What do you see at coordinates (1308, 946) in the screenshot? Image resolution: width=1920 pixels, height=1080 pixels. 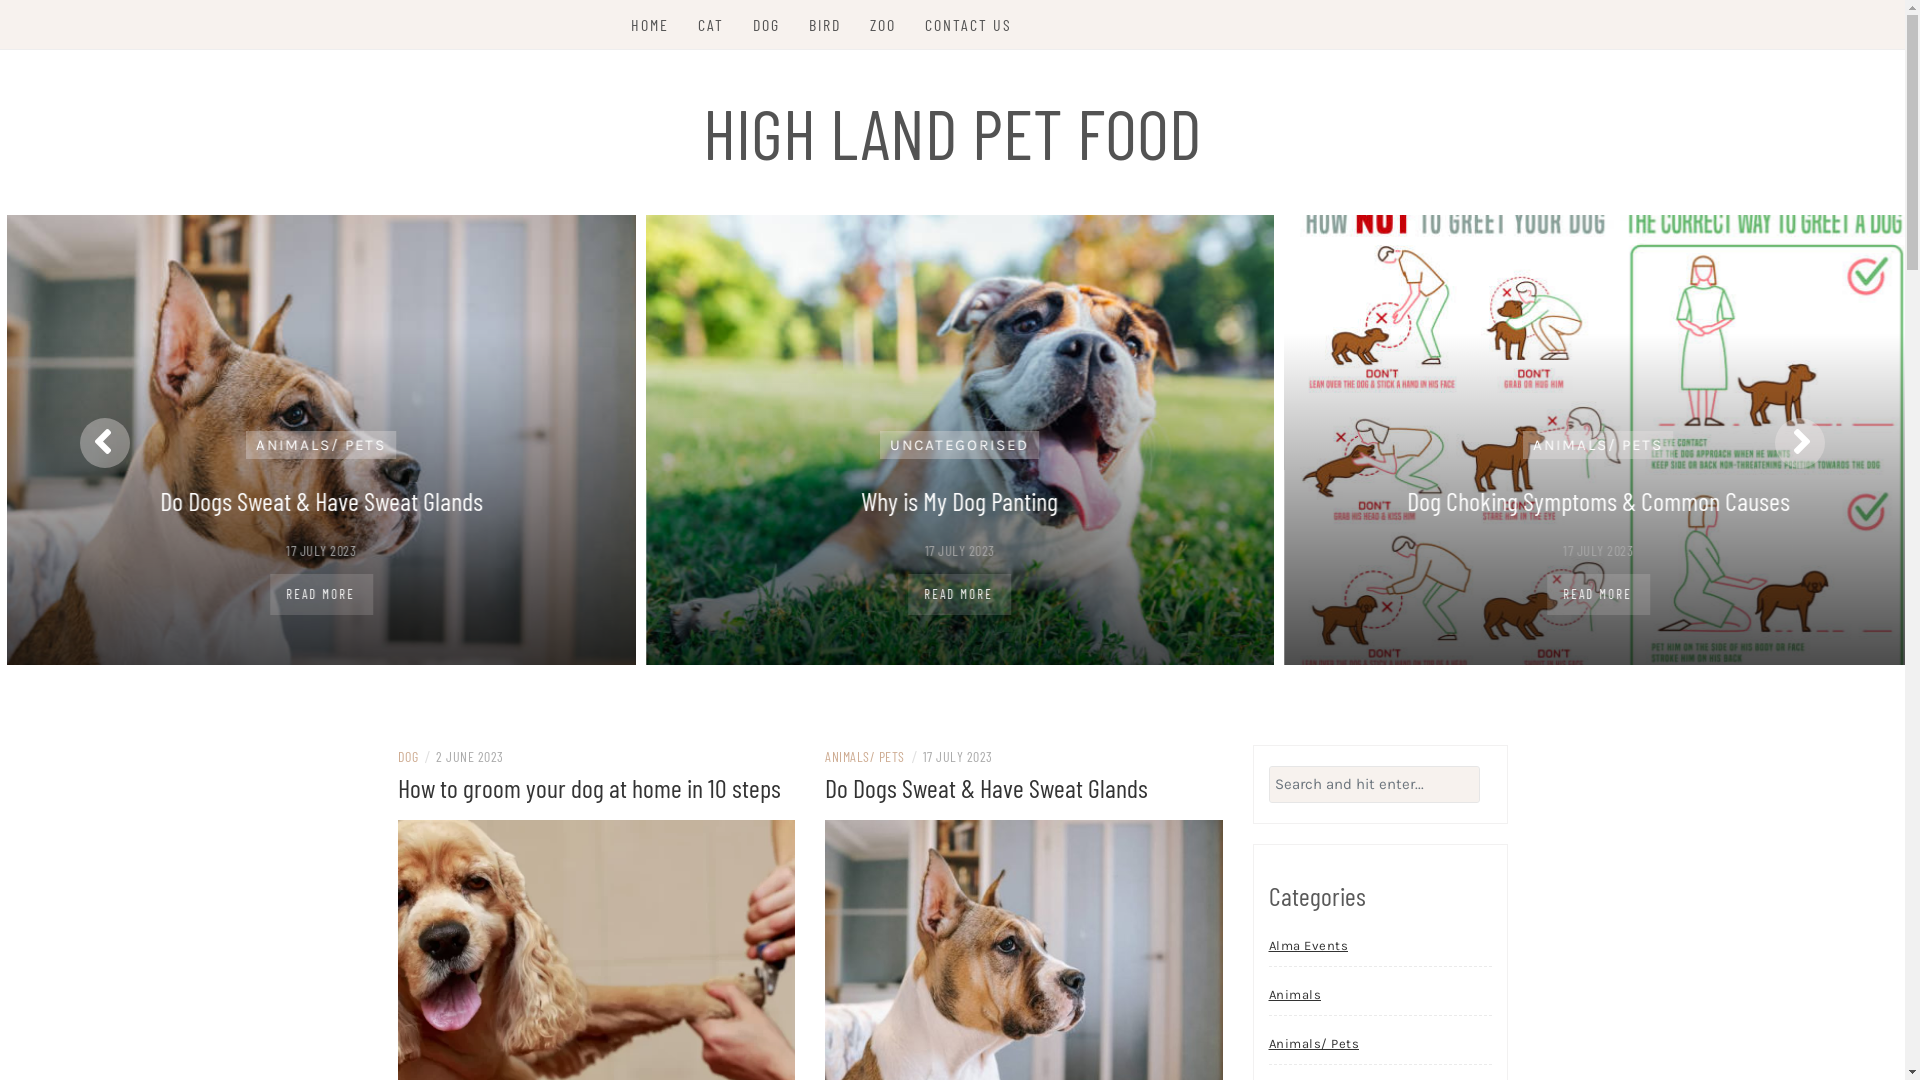 I see `Alma Events` at bounding box center [1308, 946].